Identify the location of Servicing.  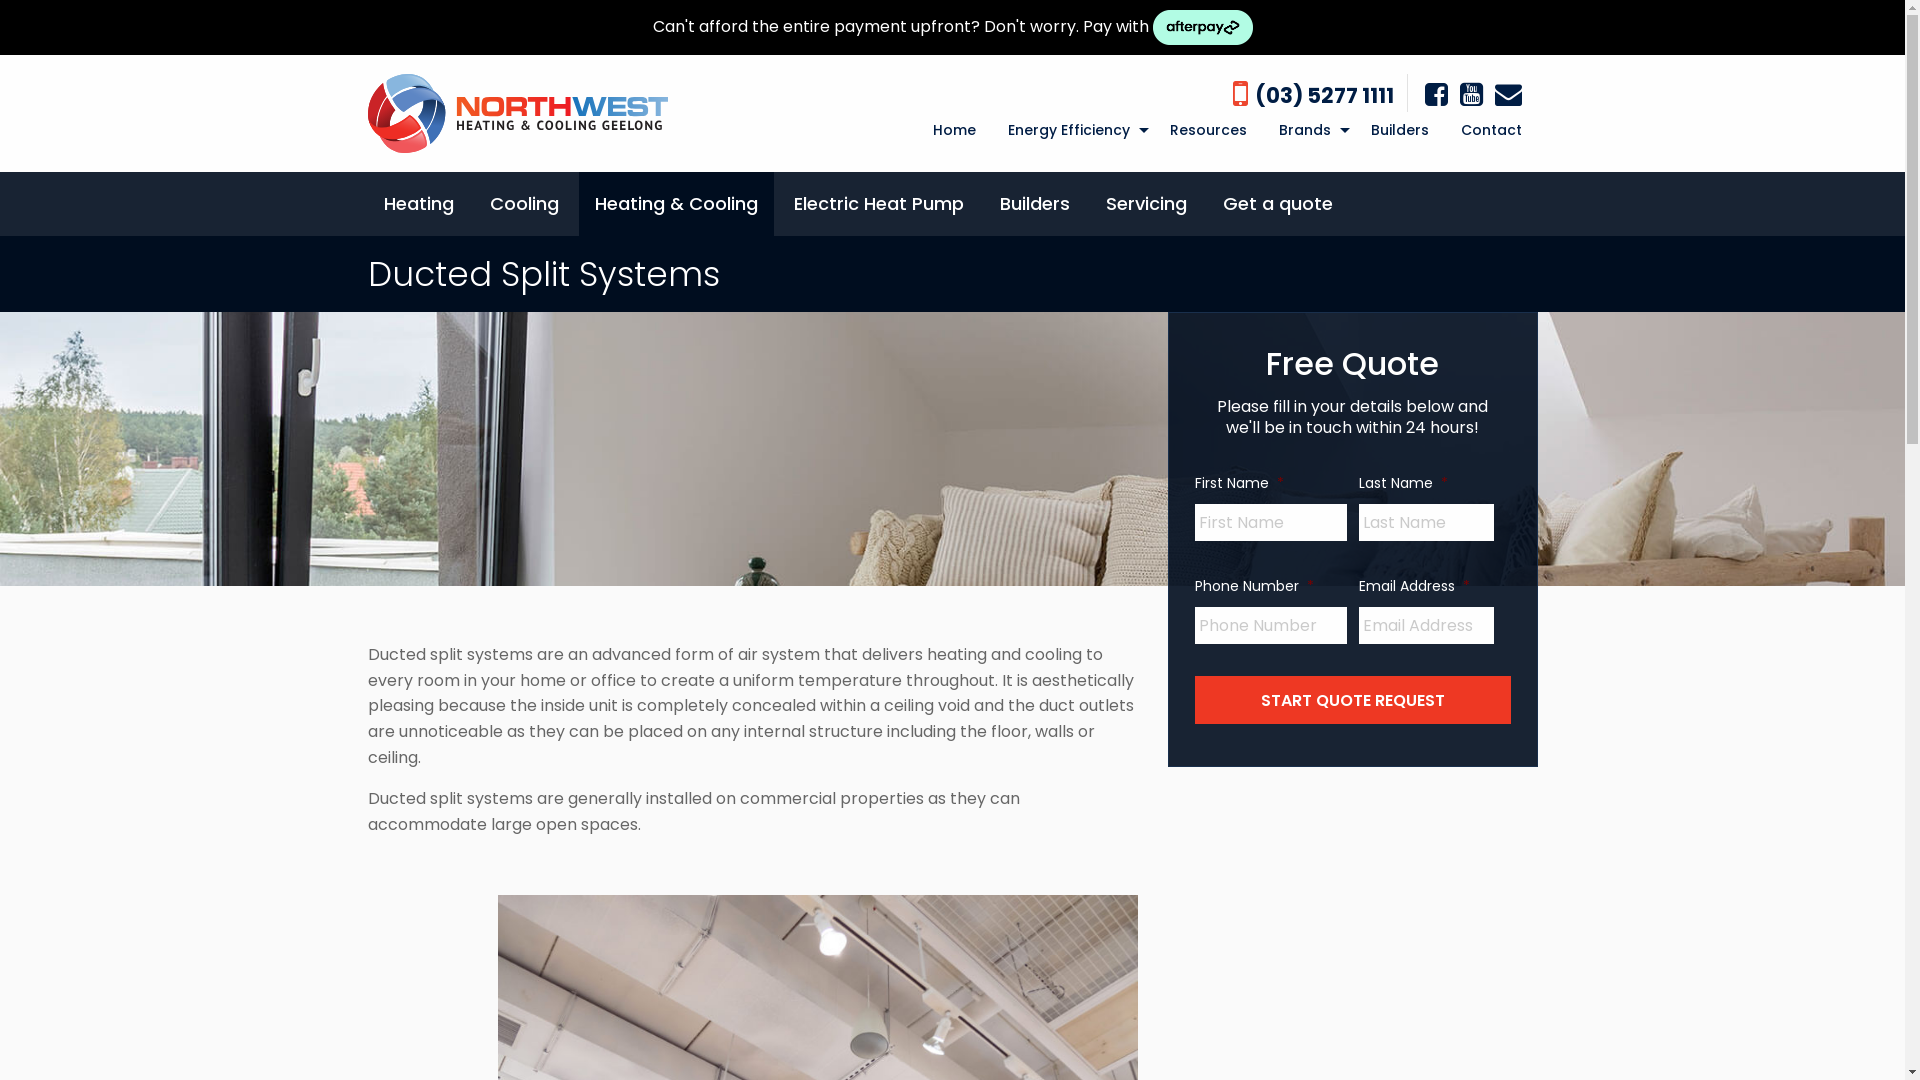
(1146, 204).